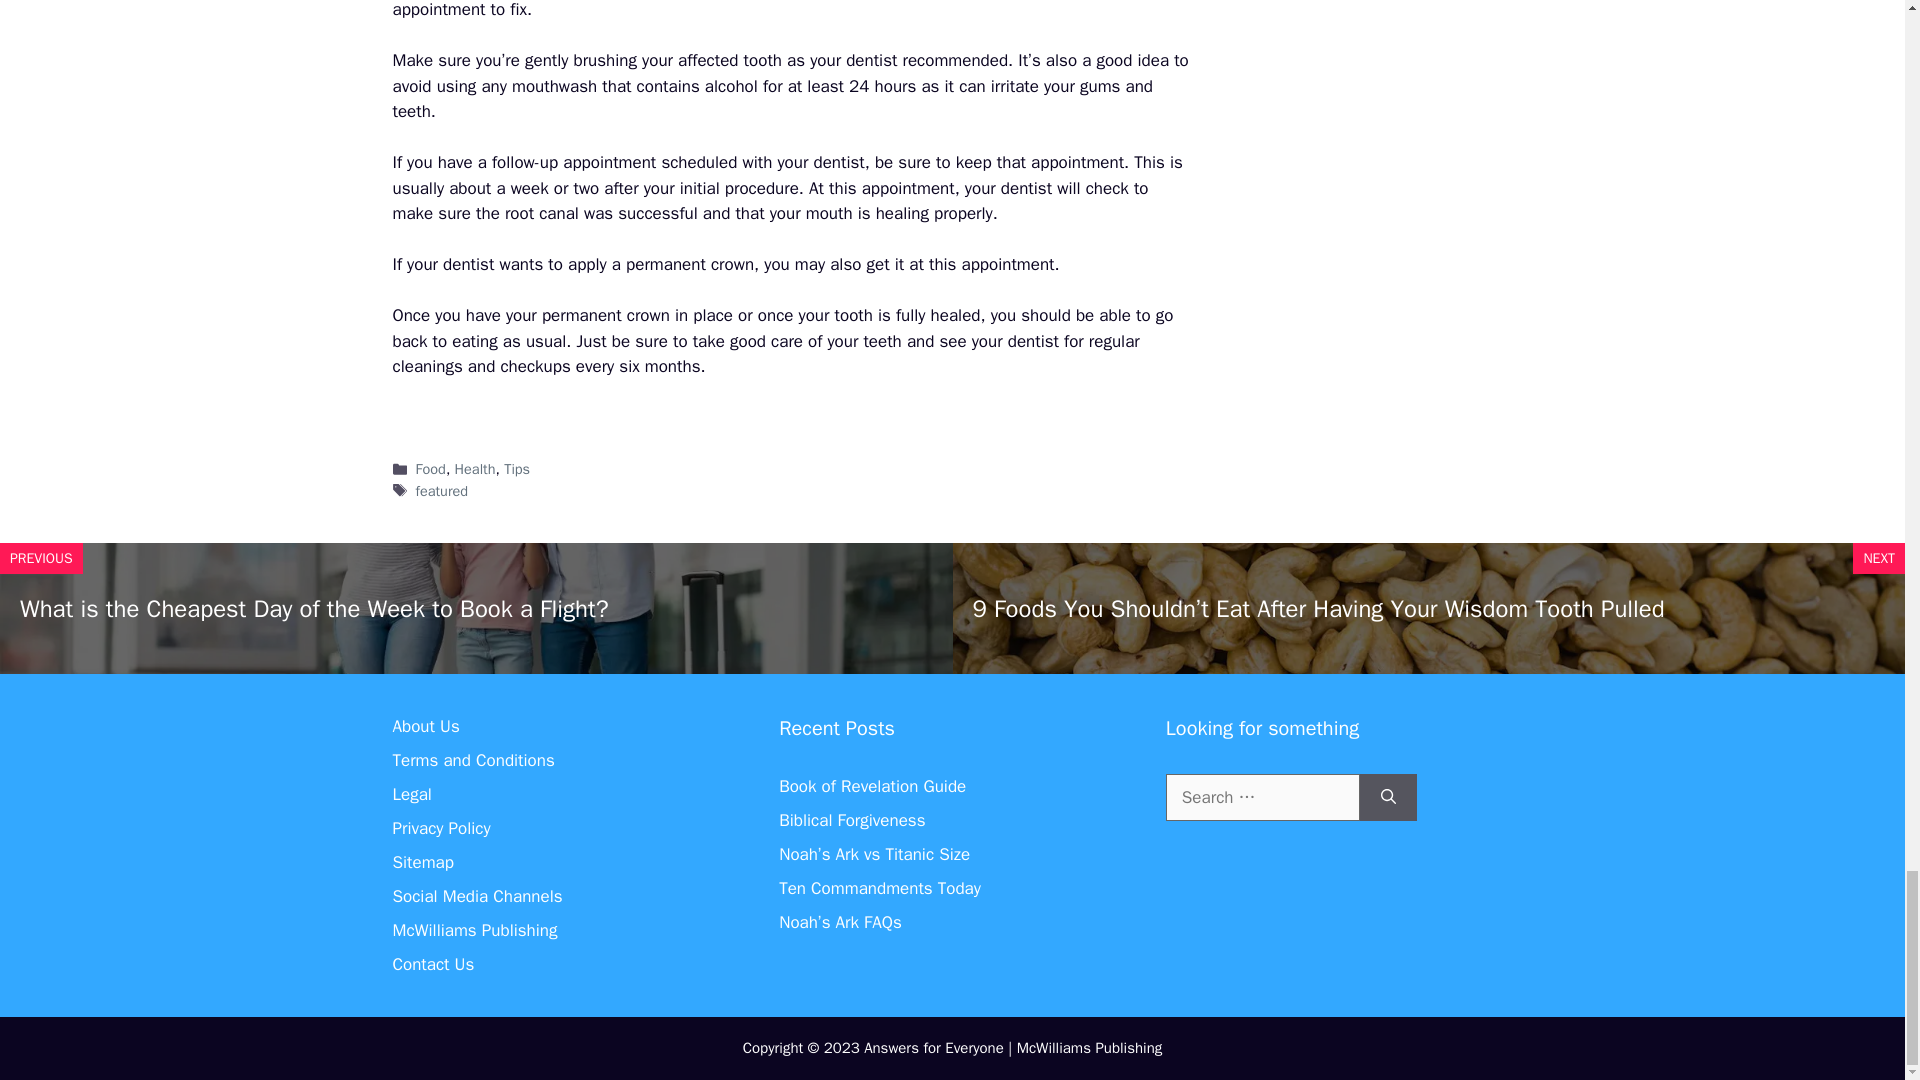 The width and height of the screenshot is (1920, 1080). I want to click on Sitemap, so click(422, 862).